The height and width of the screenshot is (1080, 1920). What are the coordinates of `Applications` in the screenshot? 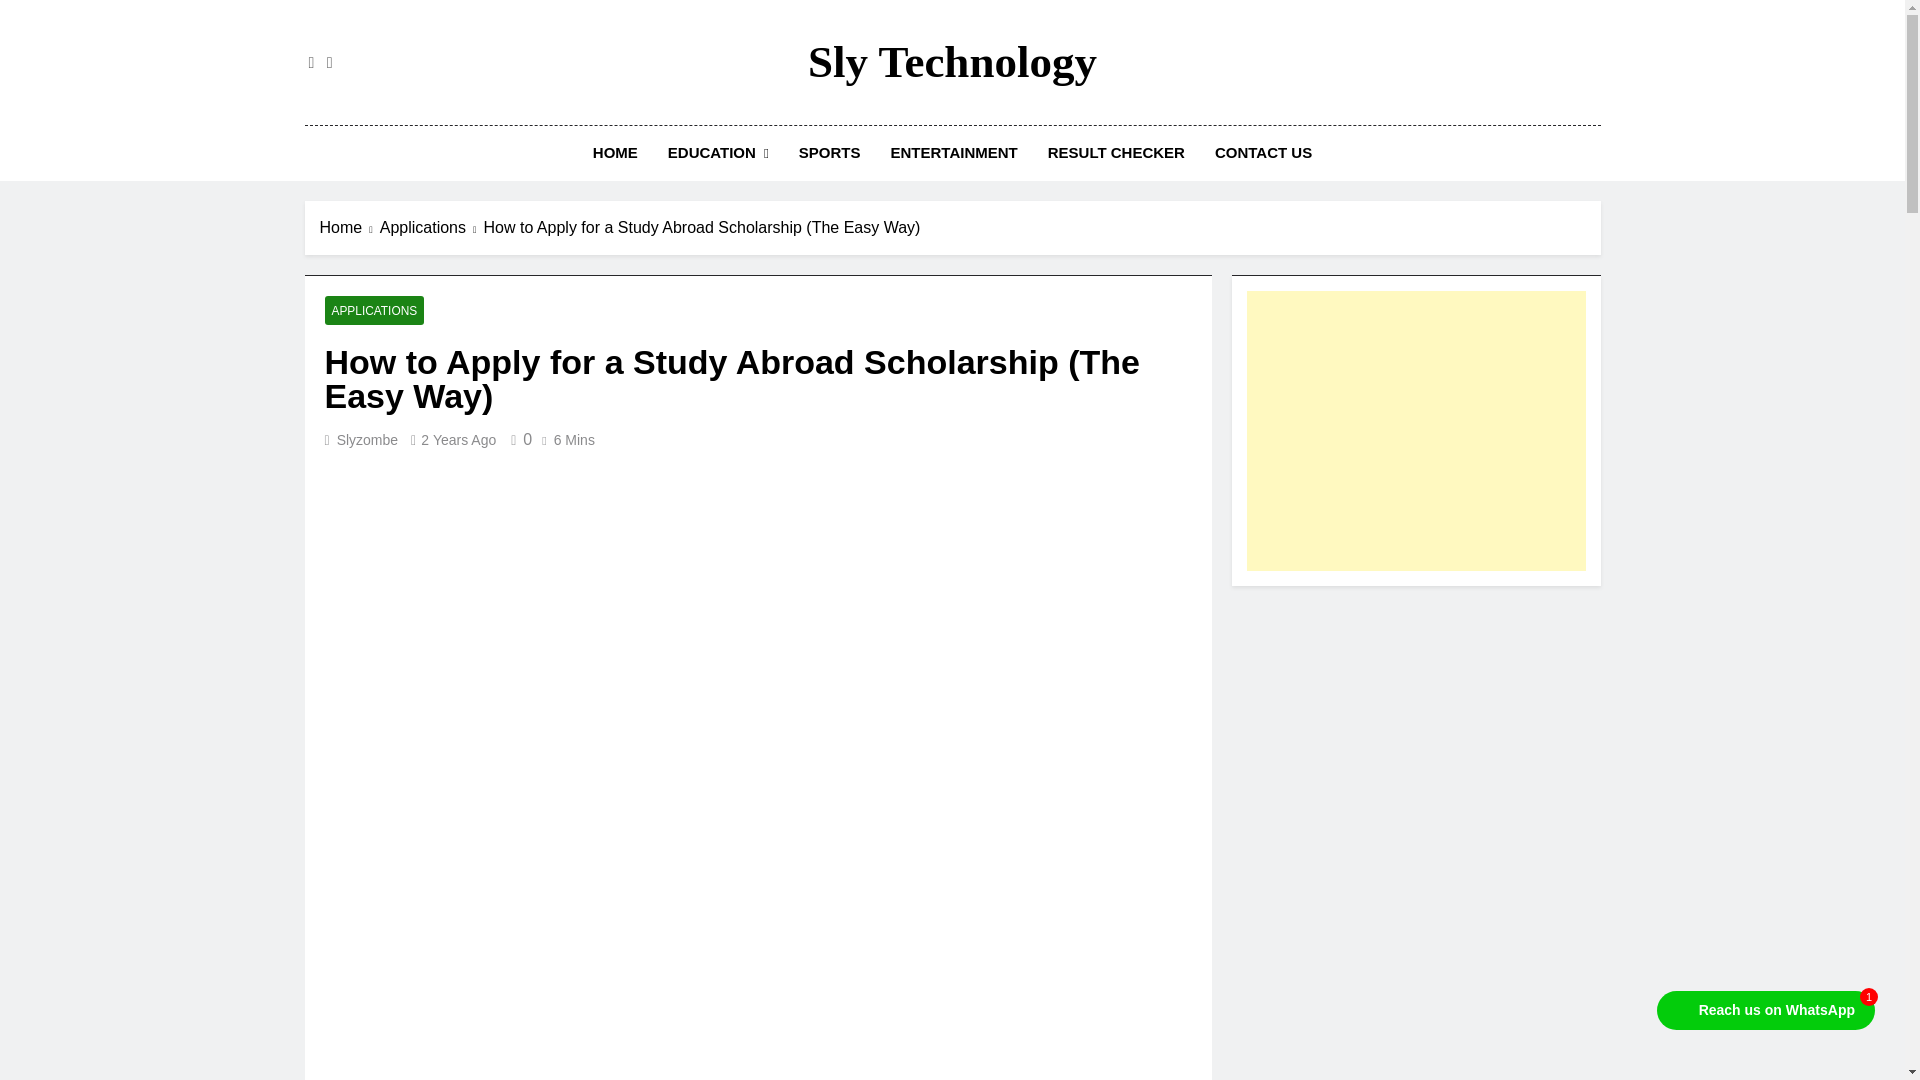 It's located at (432, 228).